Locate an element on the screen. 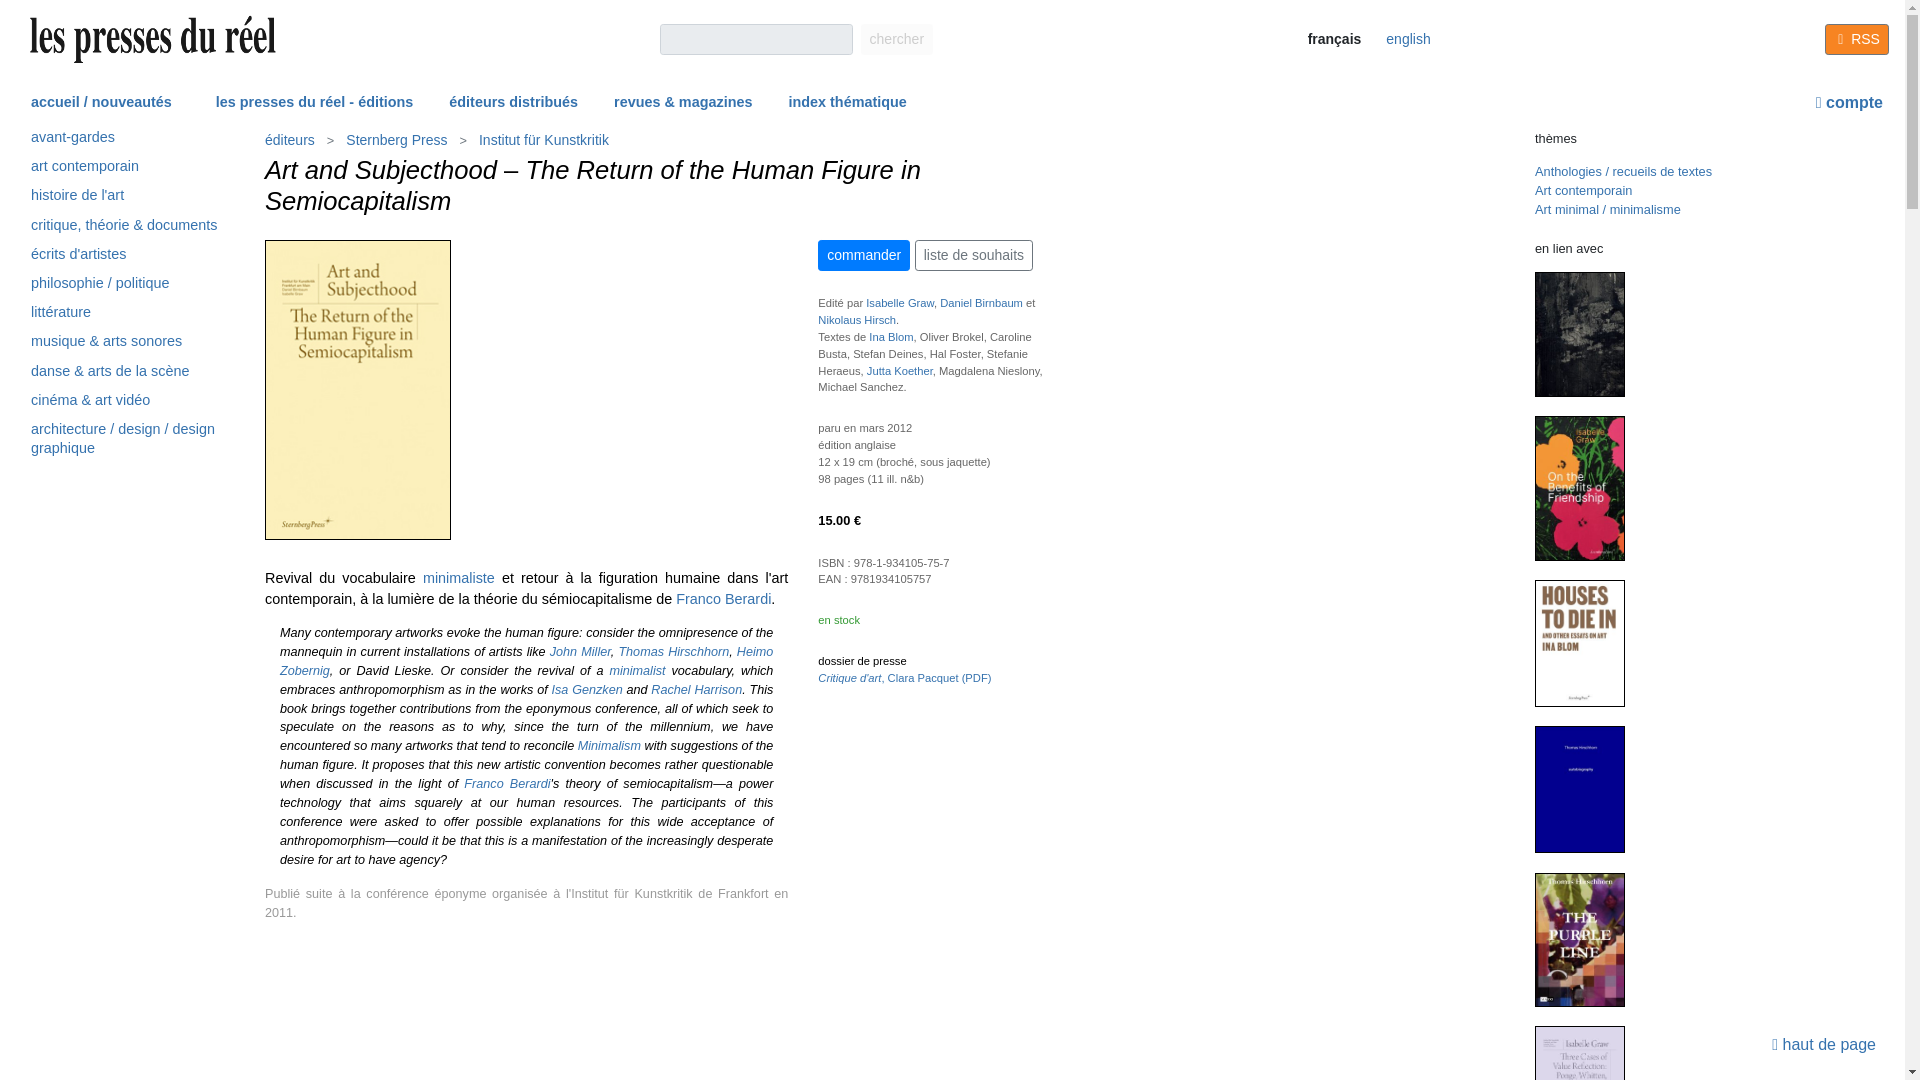 This screenshot has width=1920, height=1080. Isabelle Graw is located at coordinates (899, 302).